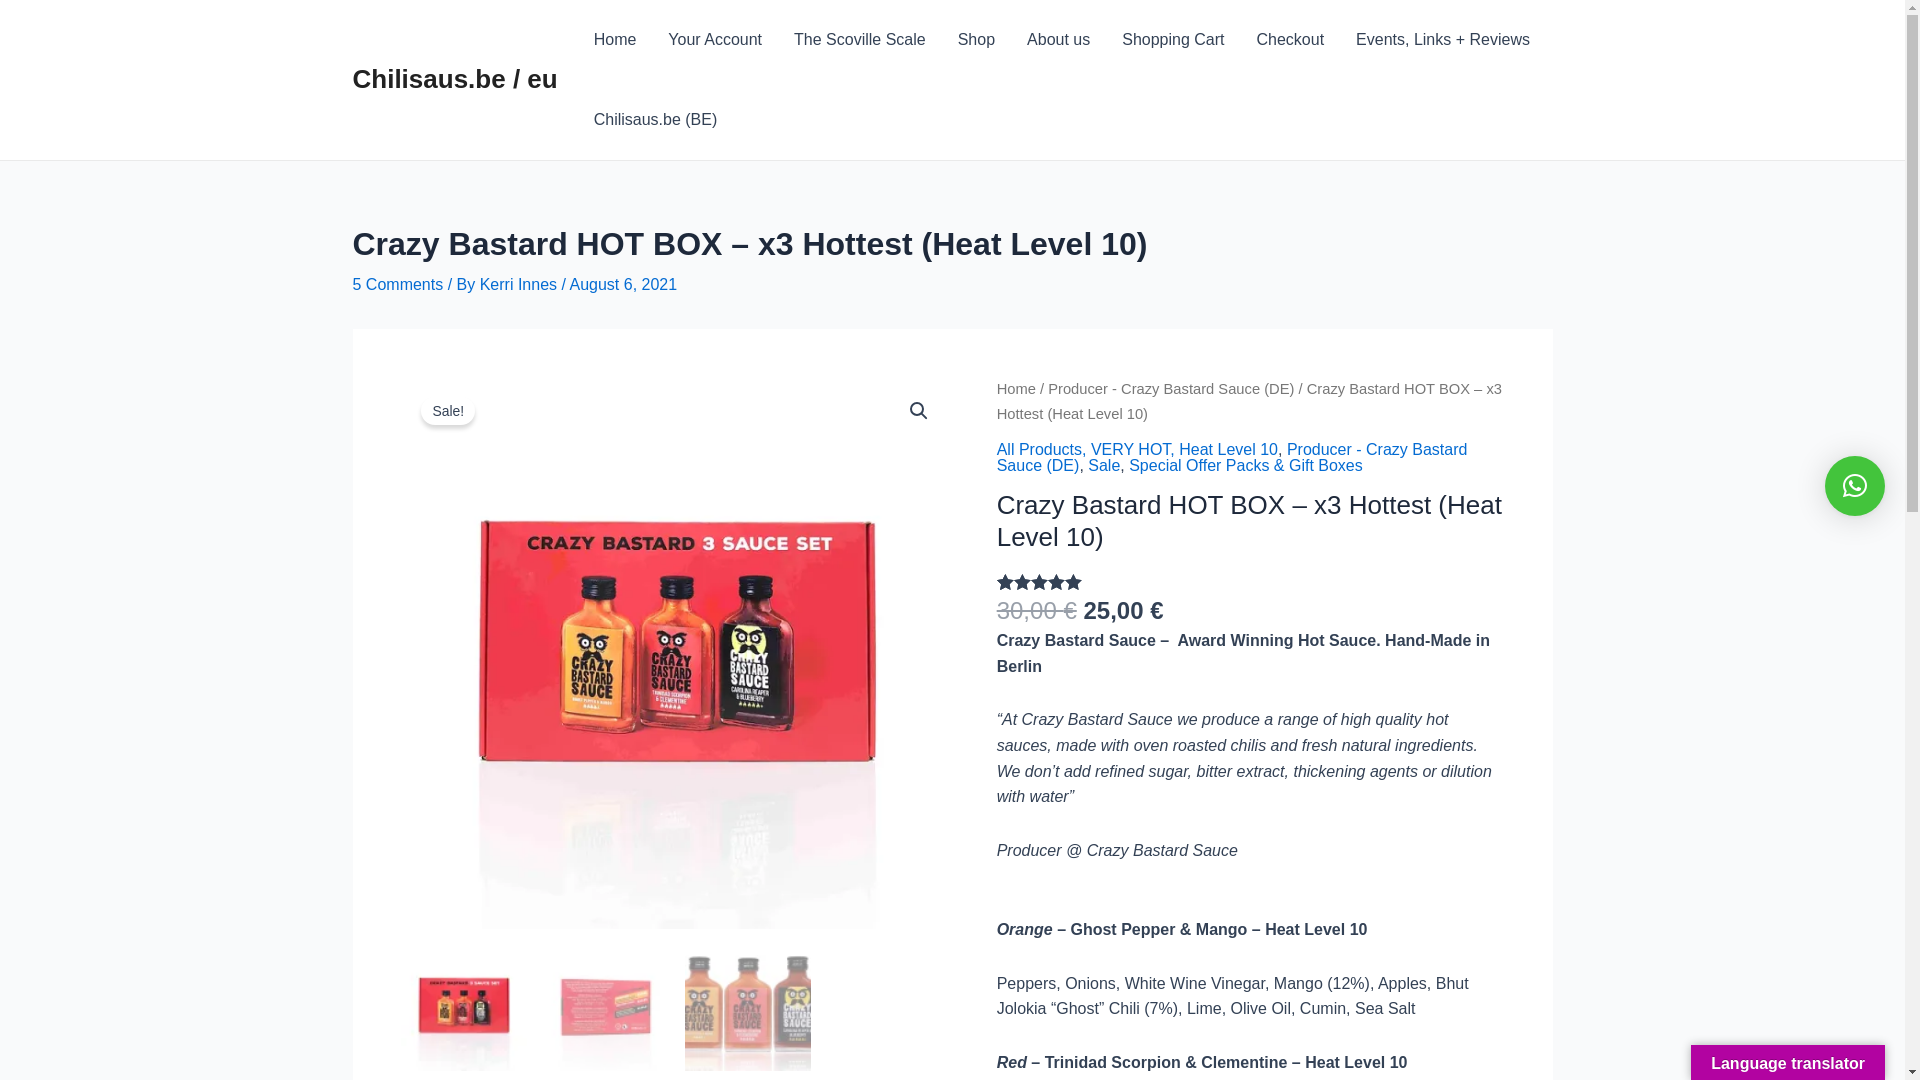 Image resolution: width=1920 pixels, height=1080 pixels. Describe the element at coordinates (454, 79) in the screenshot. I see `Chilisaus.be / eu` at that location.